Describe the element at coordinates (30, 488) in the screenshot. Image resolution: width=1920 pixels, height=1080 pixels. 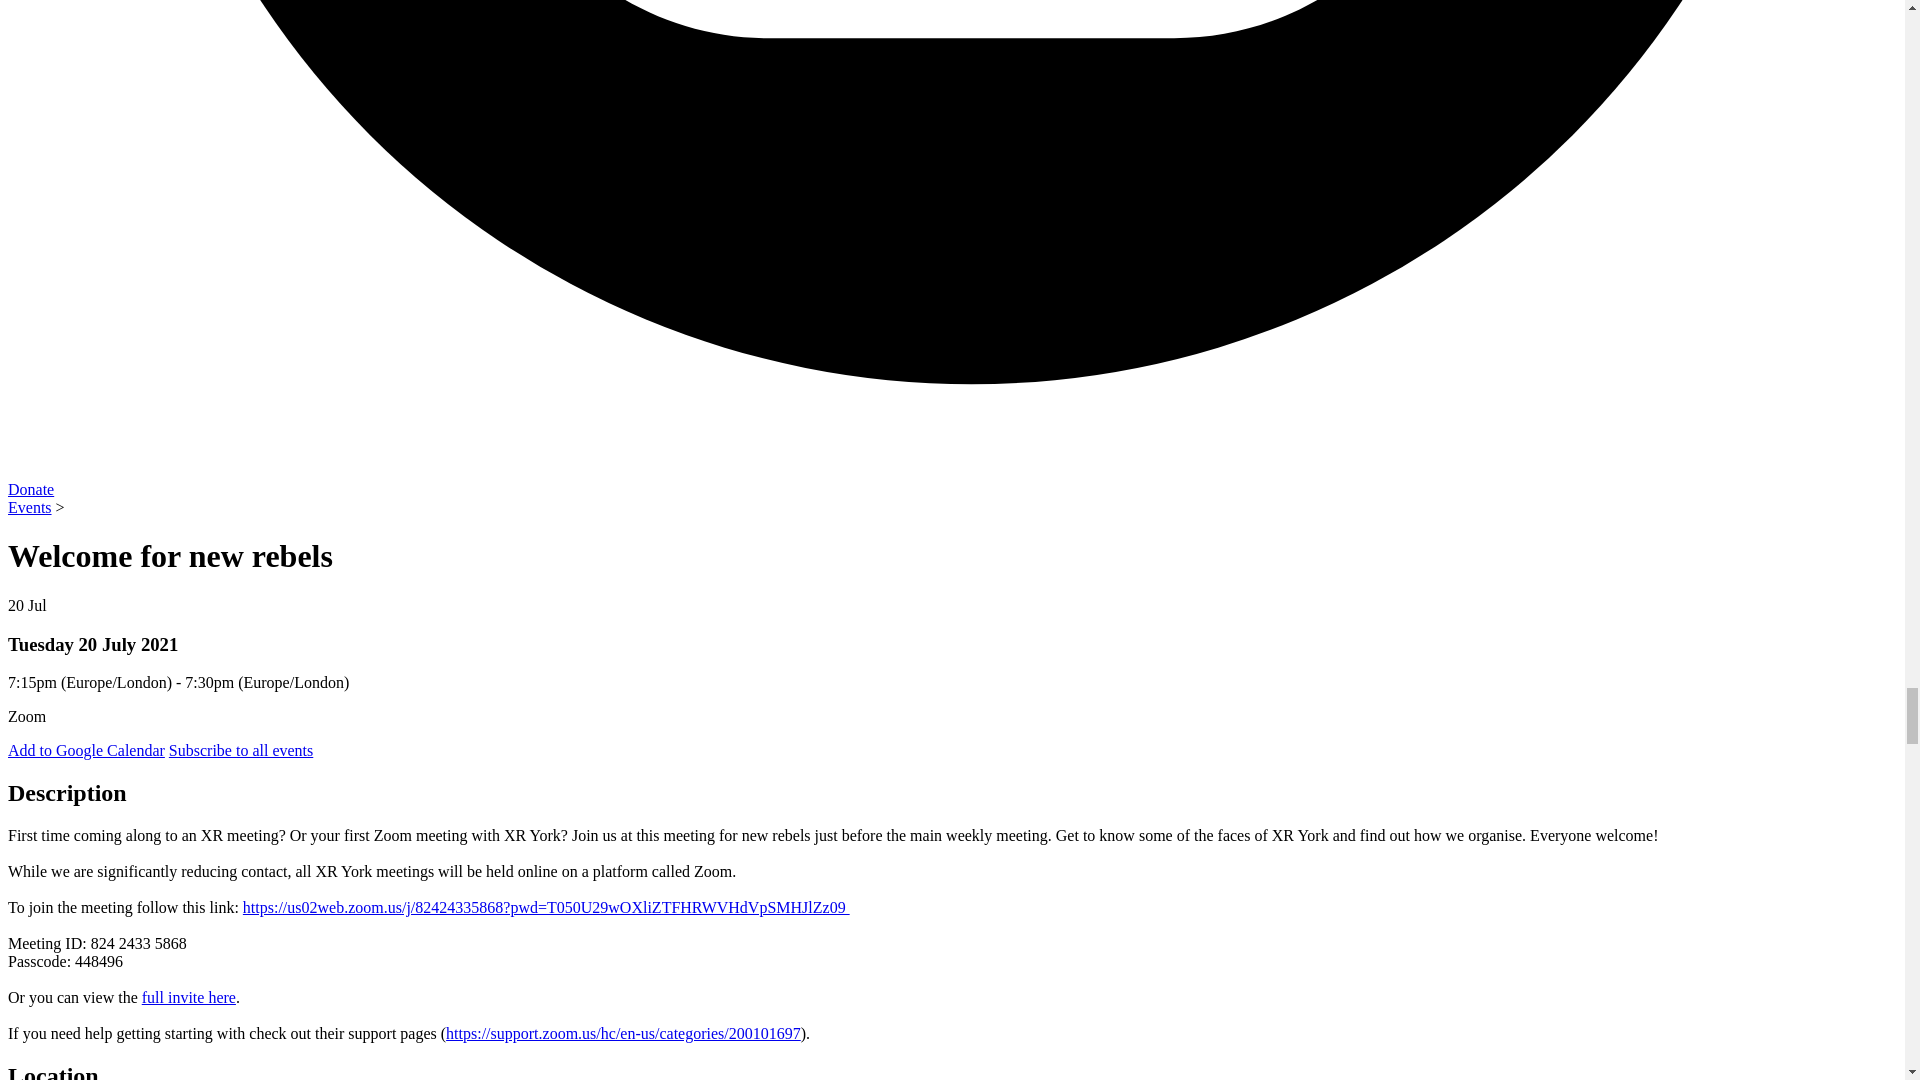
I see `Donate` at that location.